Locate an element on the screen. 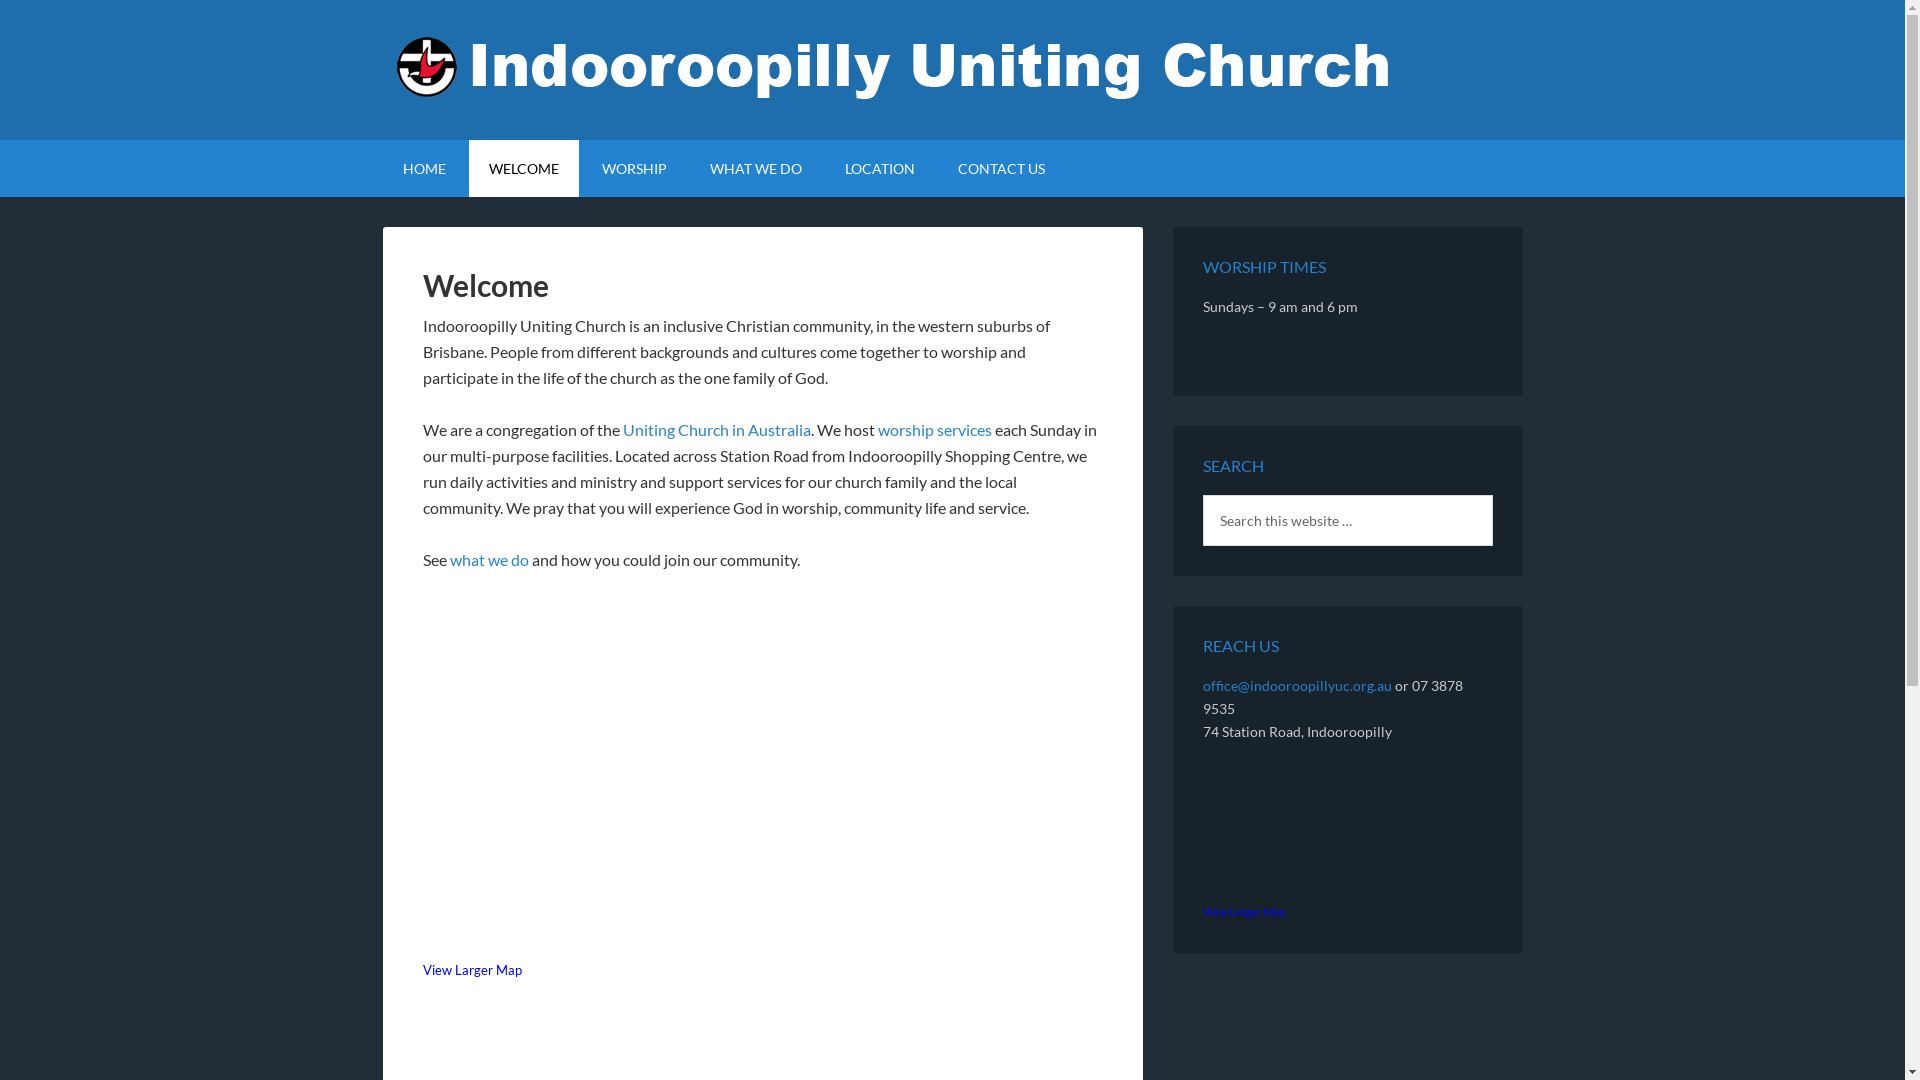  office@indooroopillyuc.org.au is located at coordinates (1296, 686).